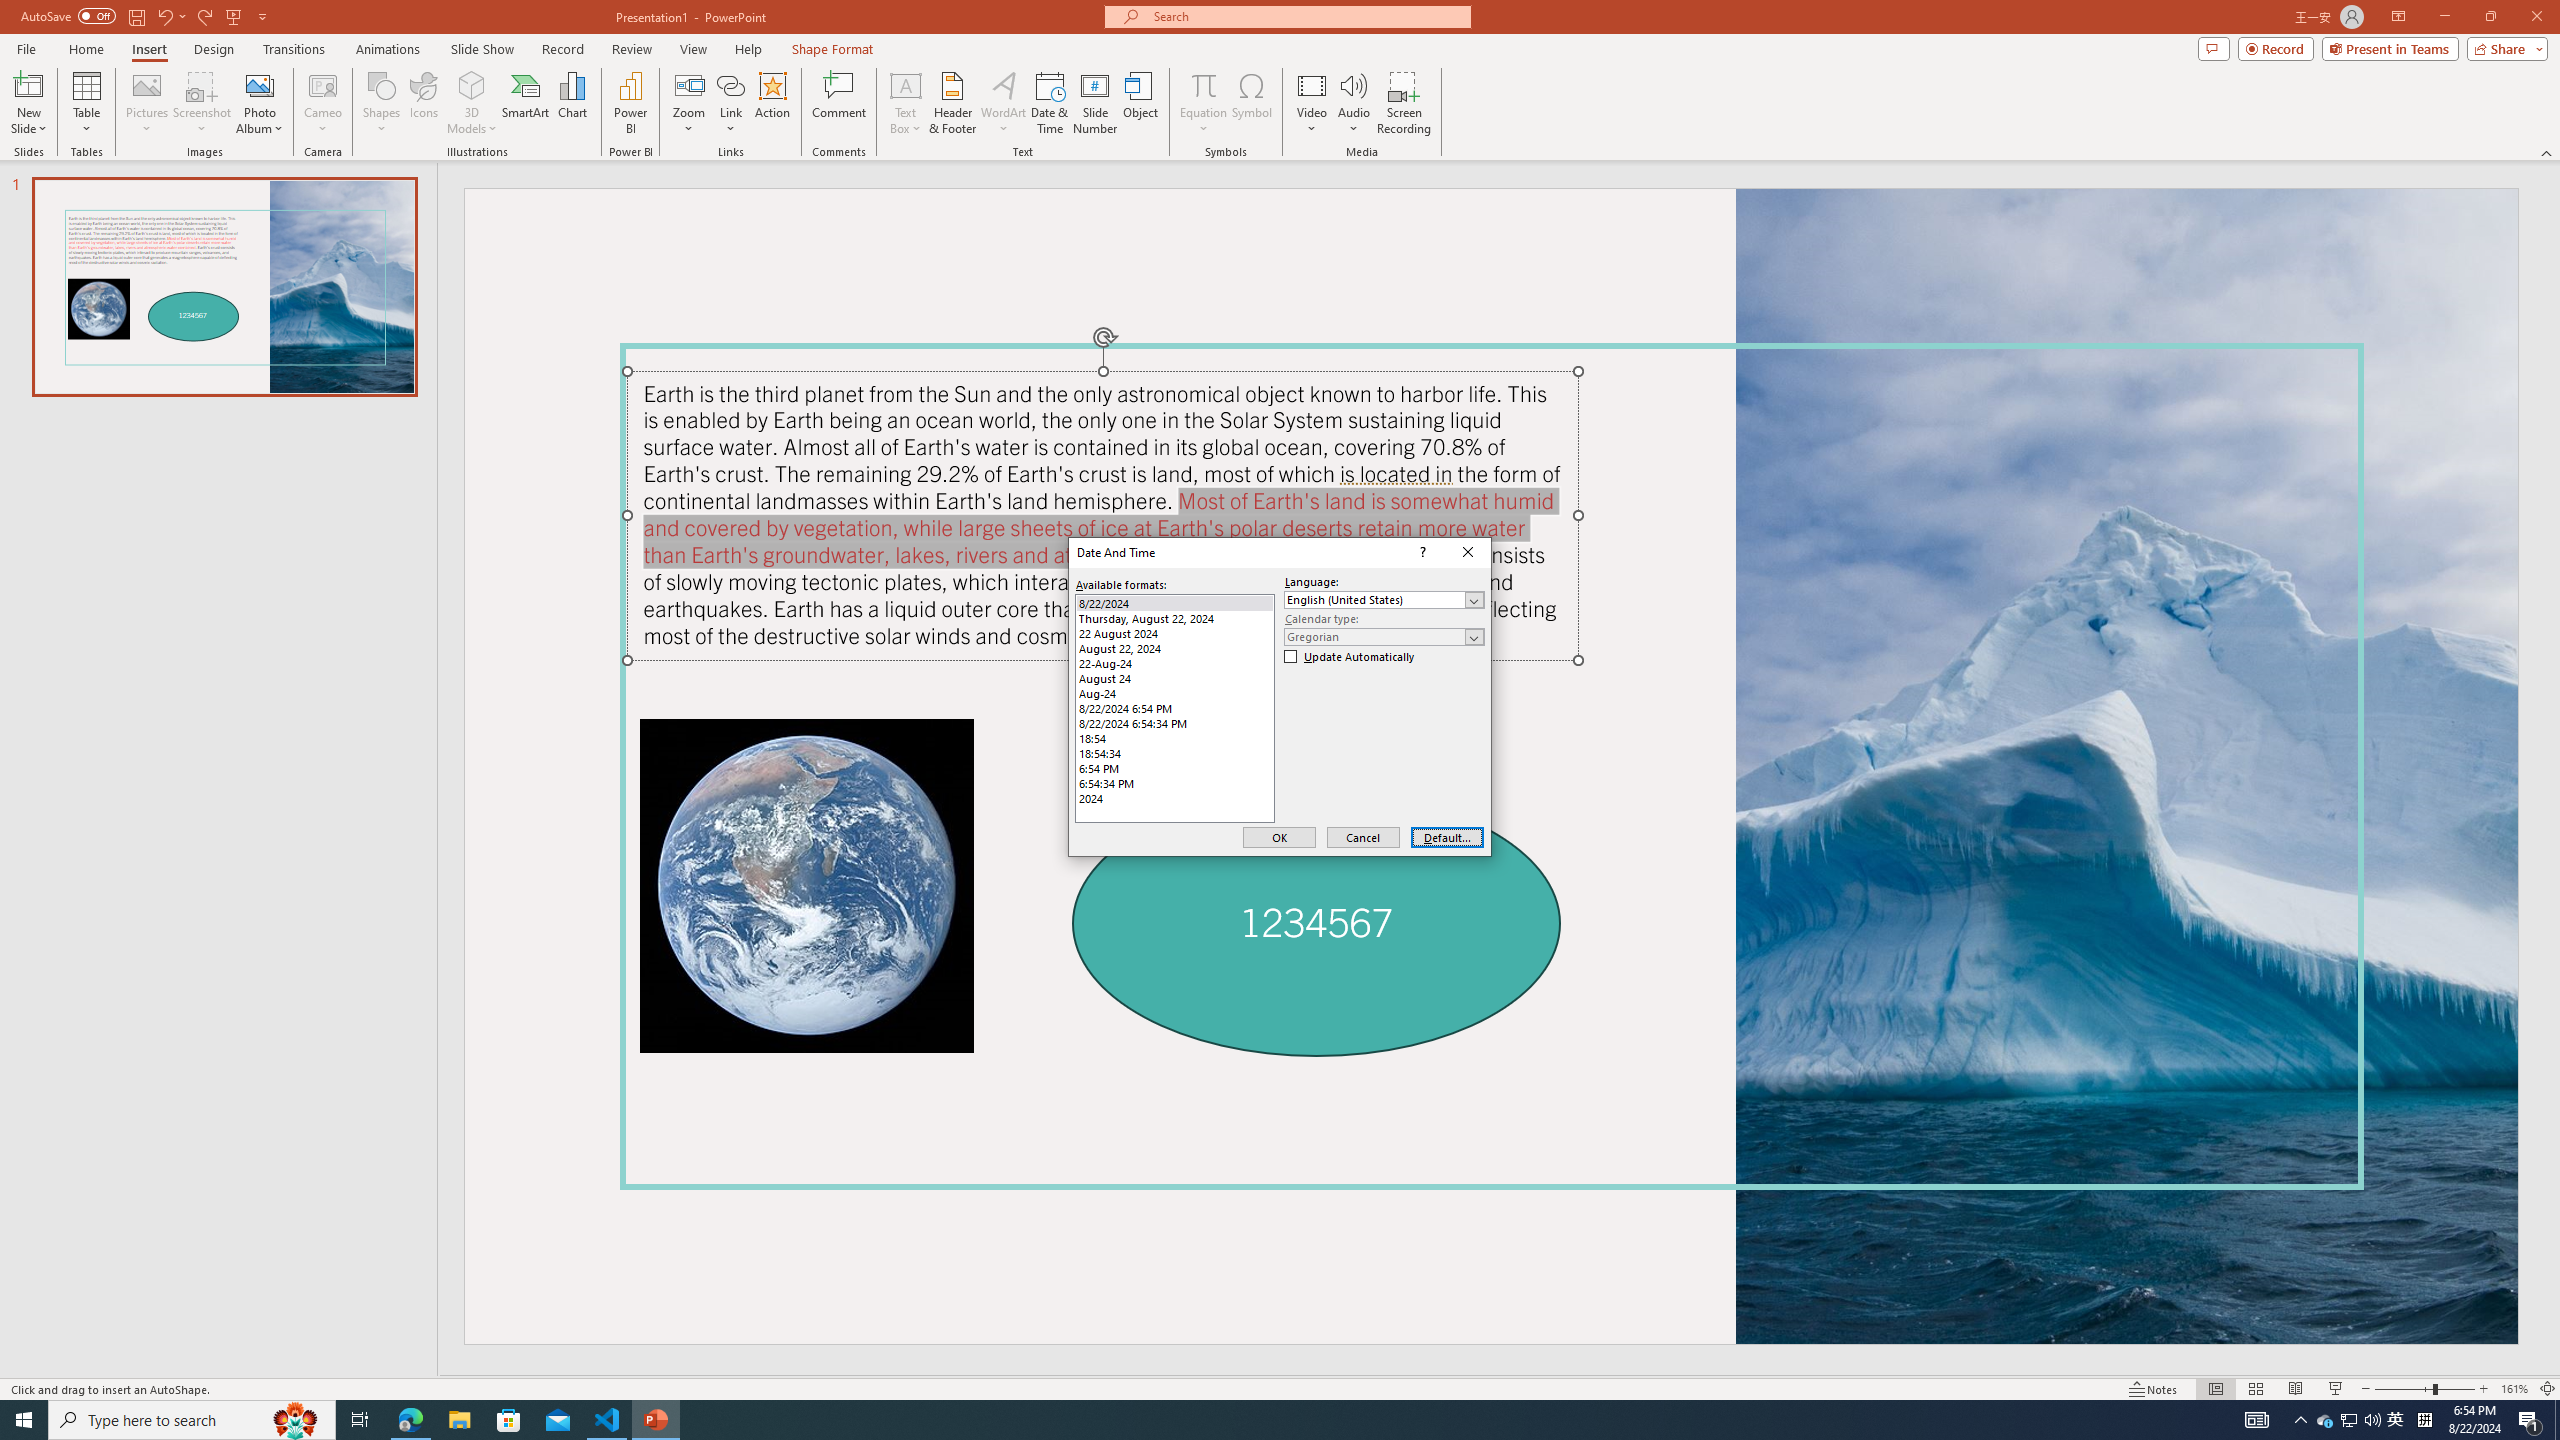 This screenshot has height=1440, width=2560. I want to click on Action Center, 1 new notification, so click(2530, 1420).